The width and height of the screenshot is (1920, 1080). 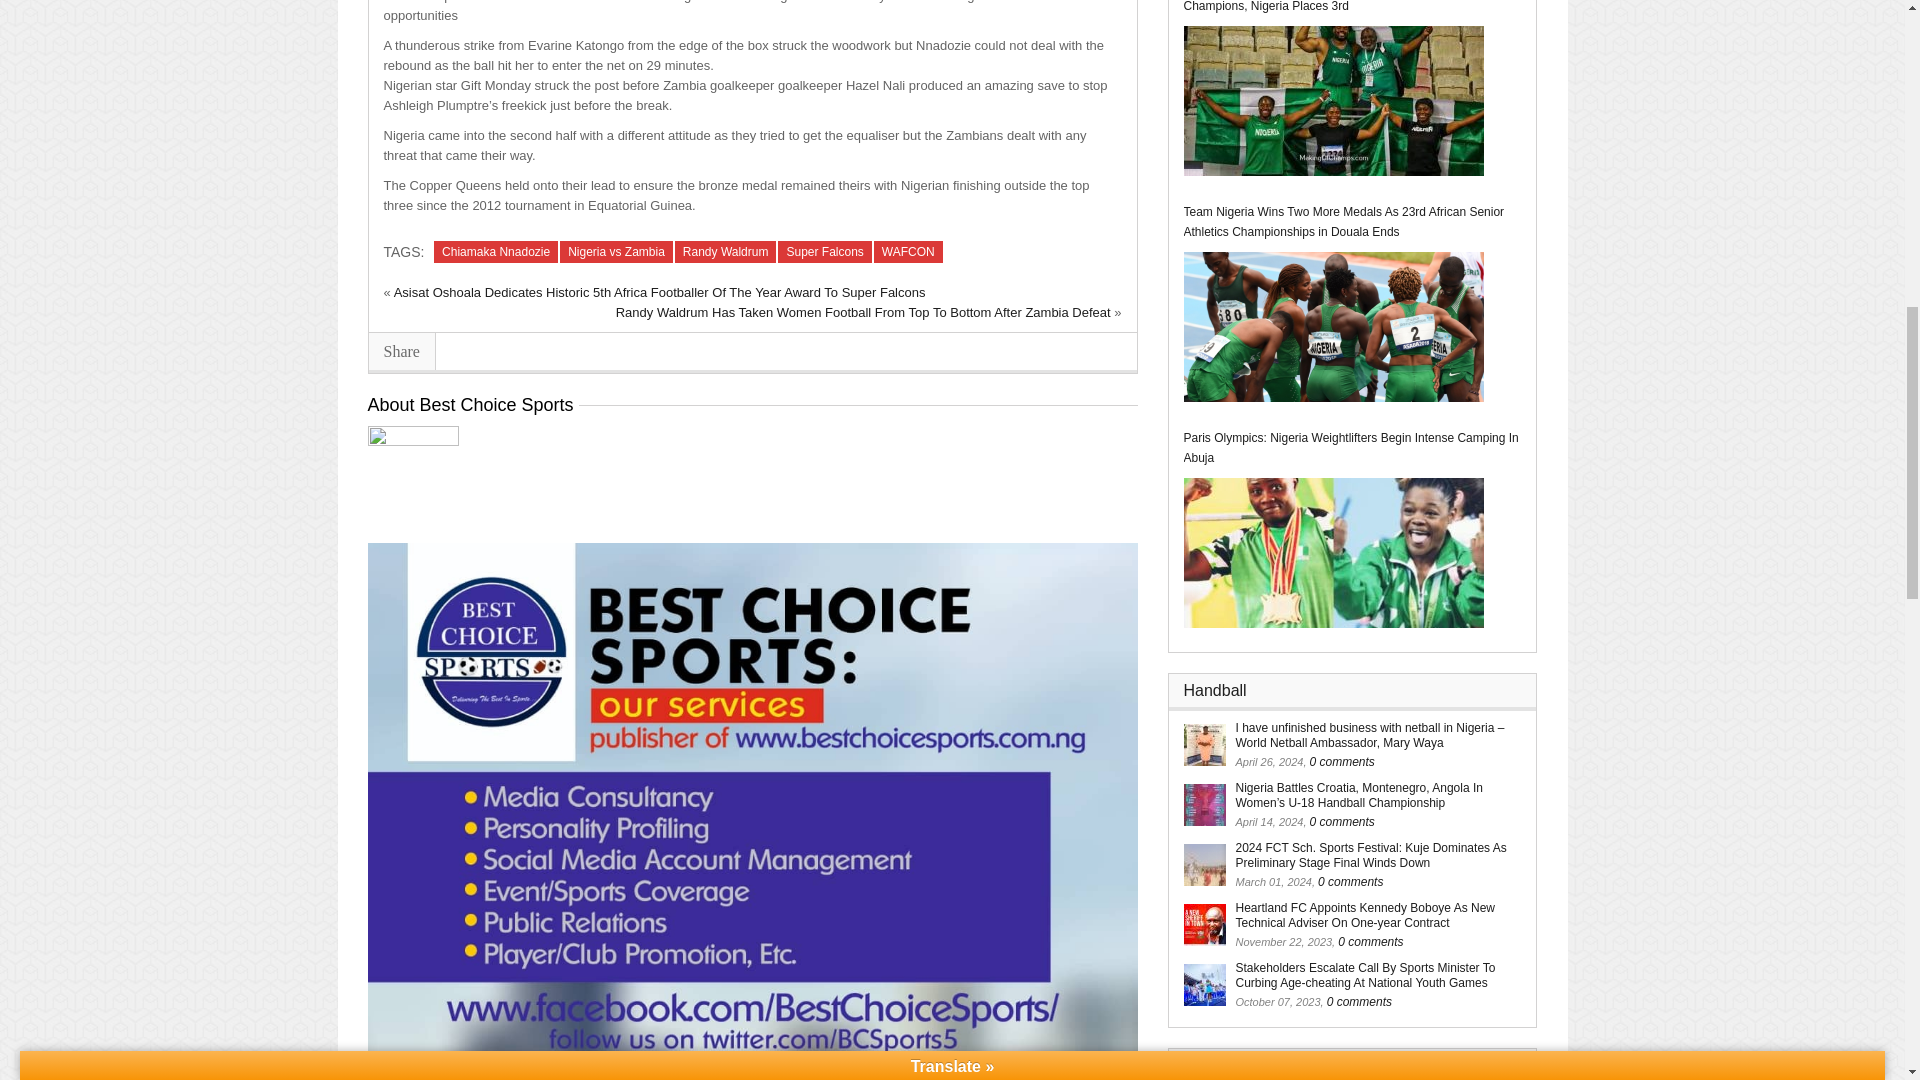 What do you see at coordinates (908, 252) in the screenshot?
I see `WAFCON` at bounding box center [908, 252].